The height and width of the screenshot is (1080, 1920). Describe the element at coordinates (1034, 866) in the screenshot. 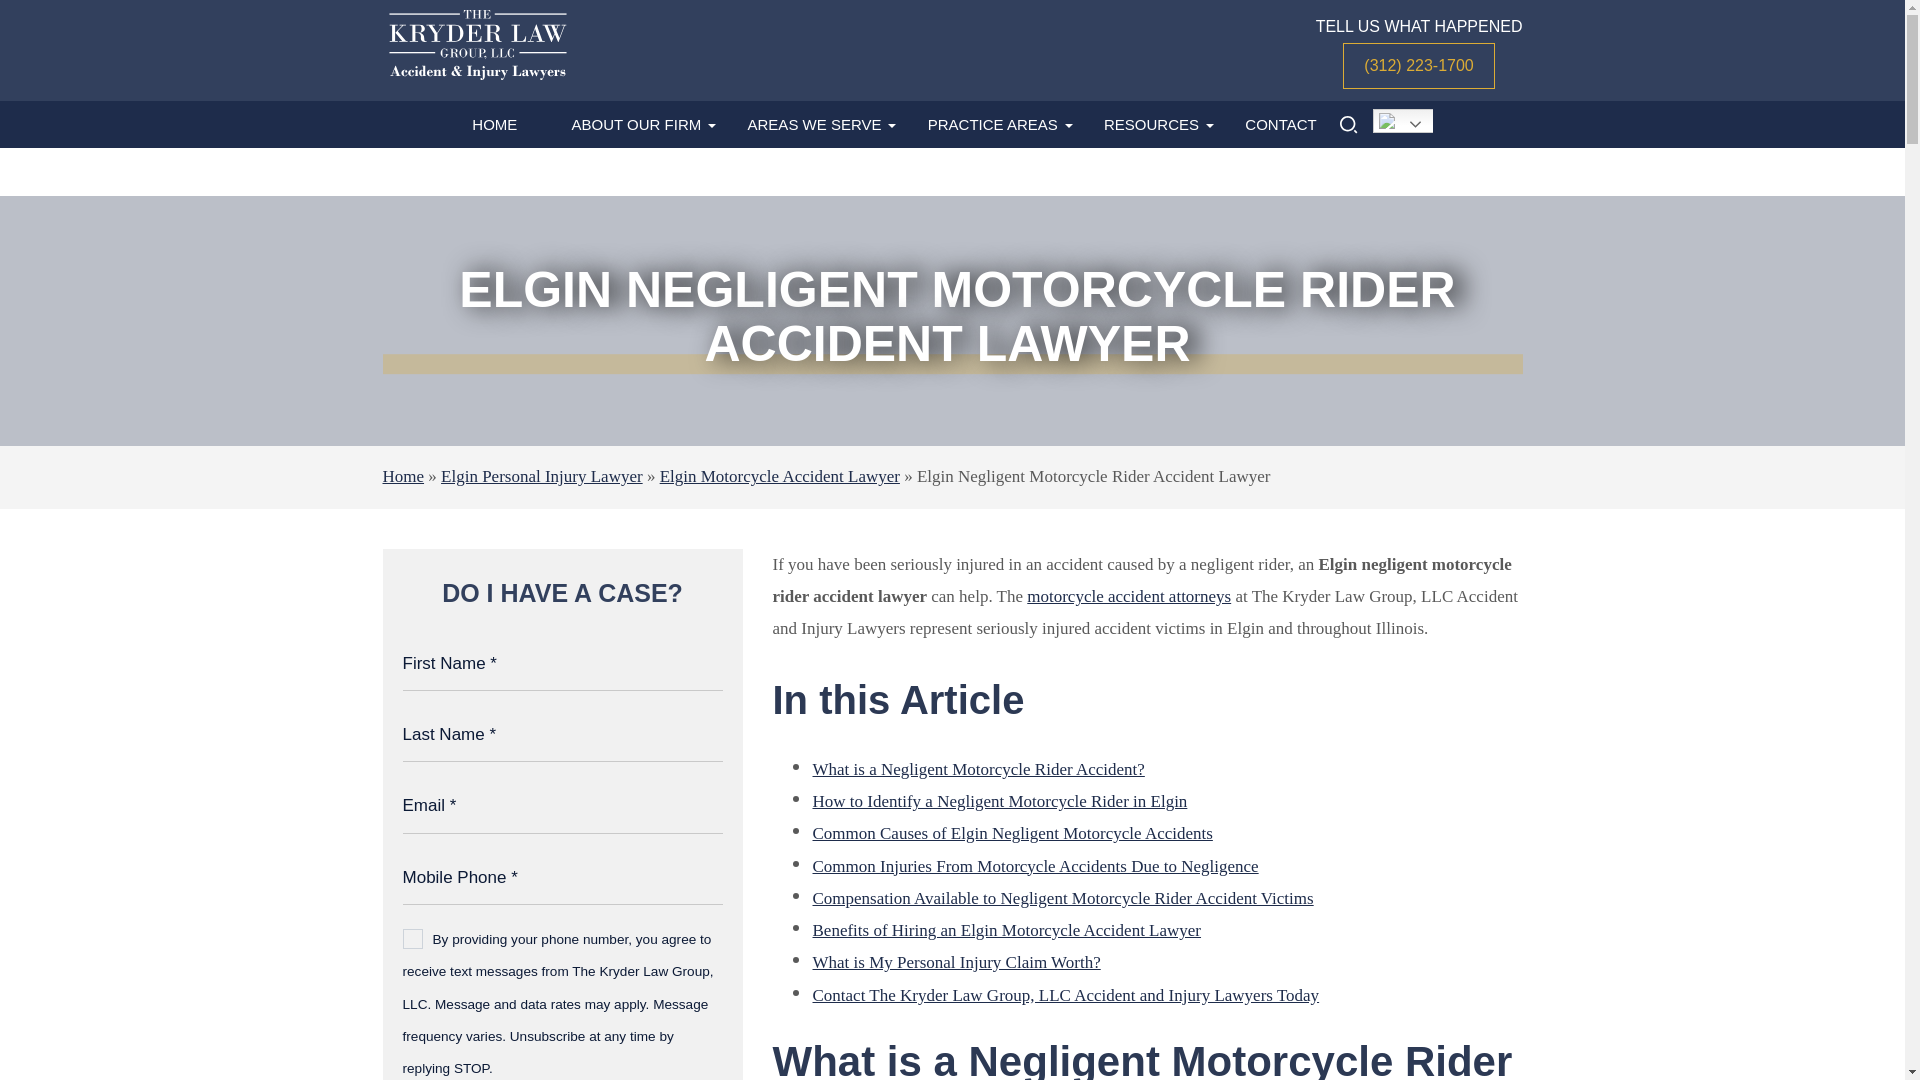

I see `Common Injuries From Motorcycle Accidents Due to Negligence` at that location.